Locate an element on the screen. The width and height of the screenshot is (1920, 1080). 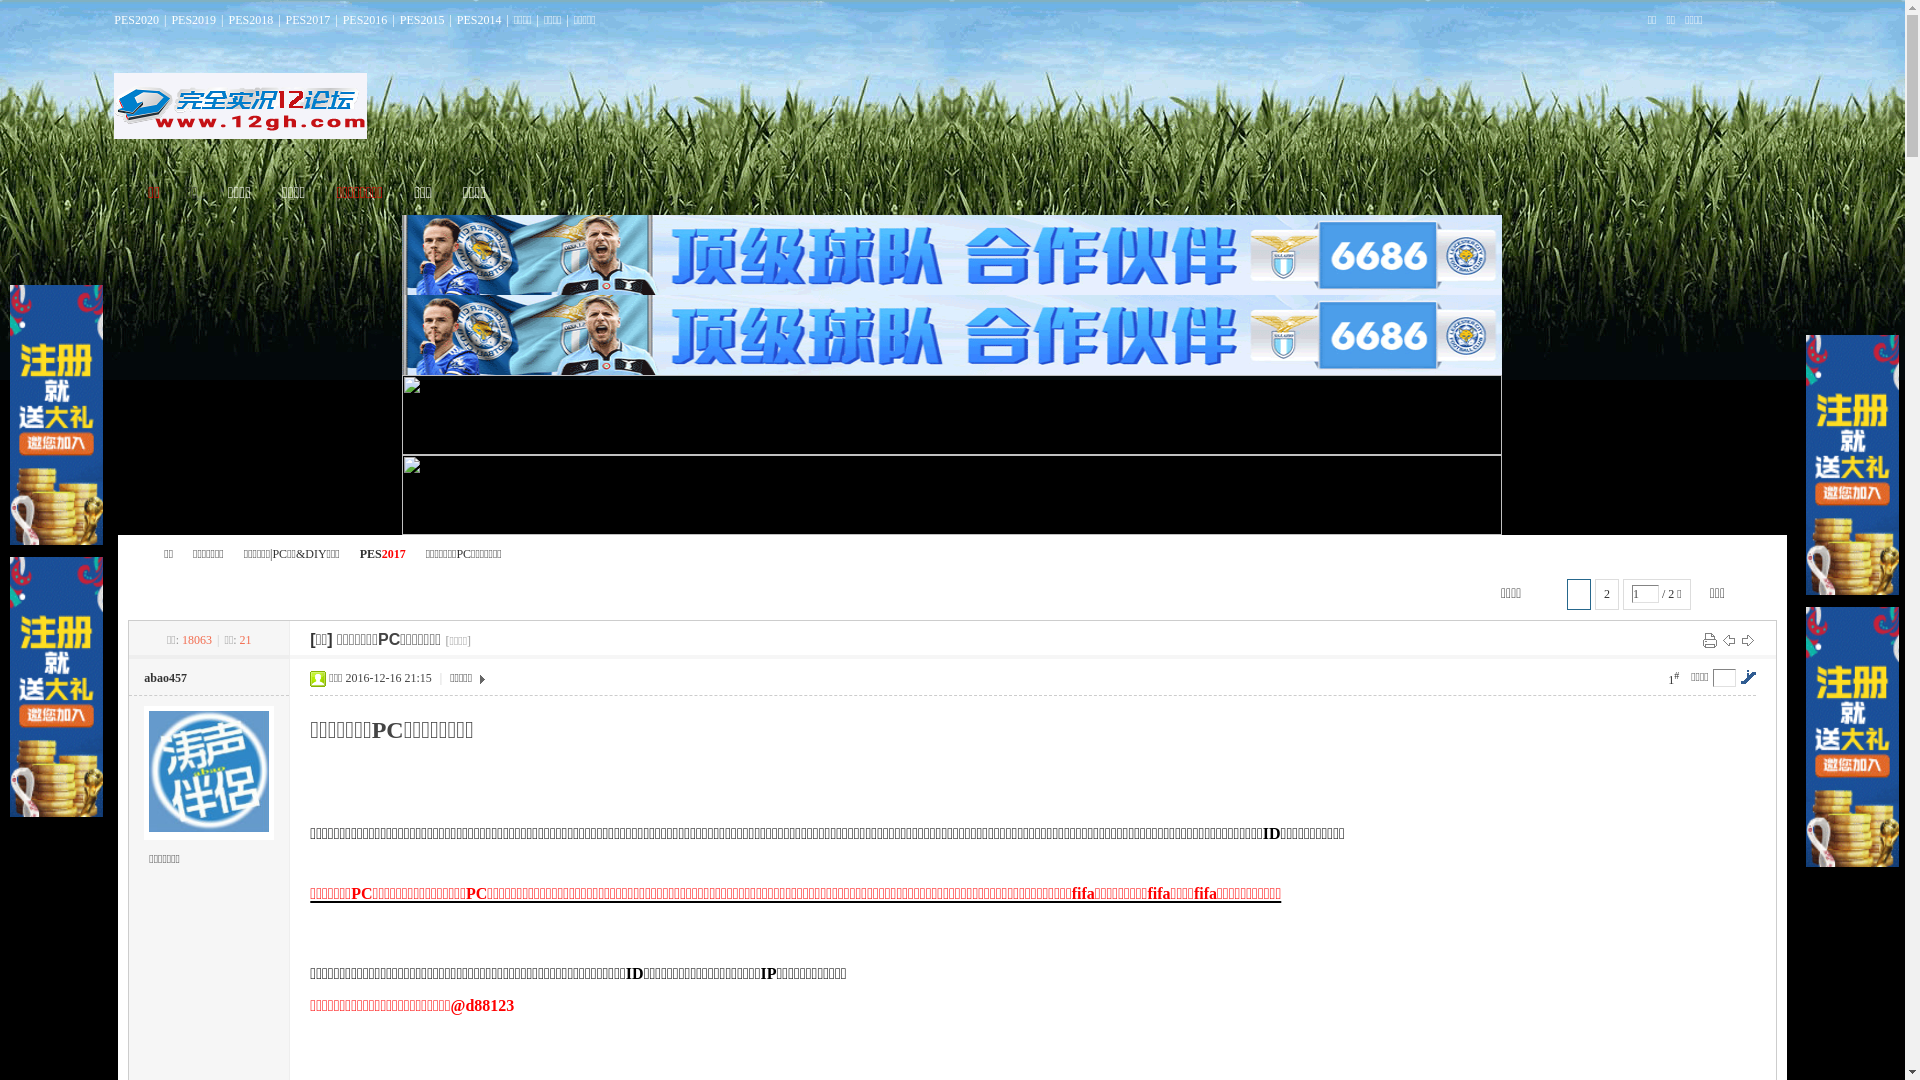
PES2014 is located at coordinates (480, 20).